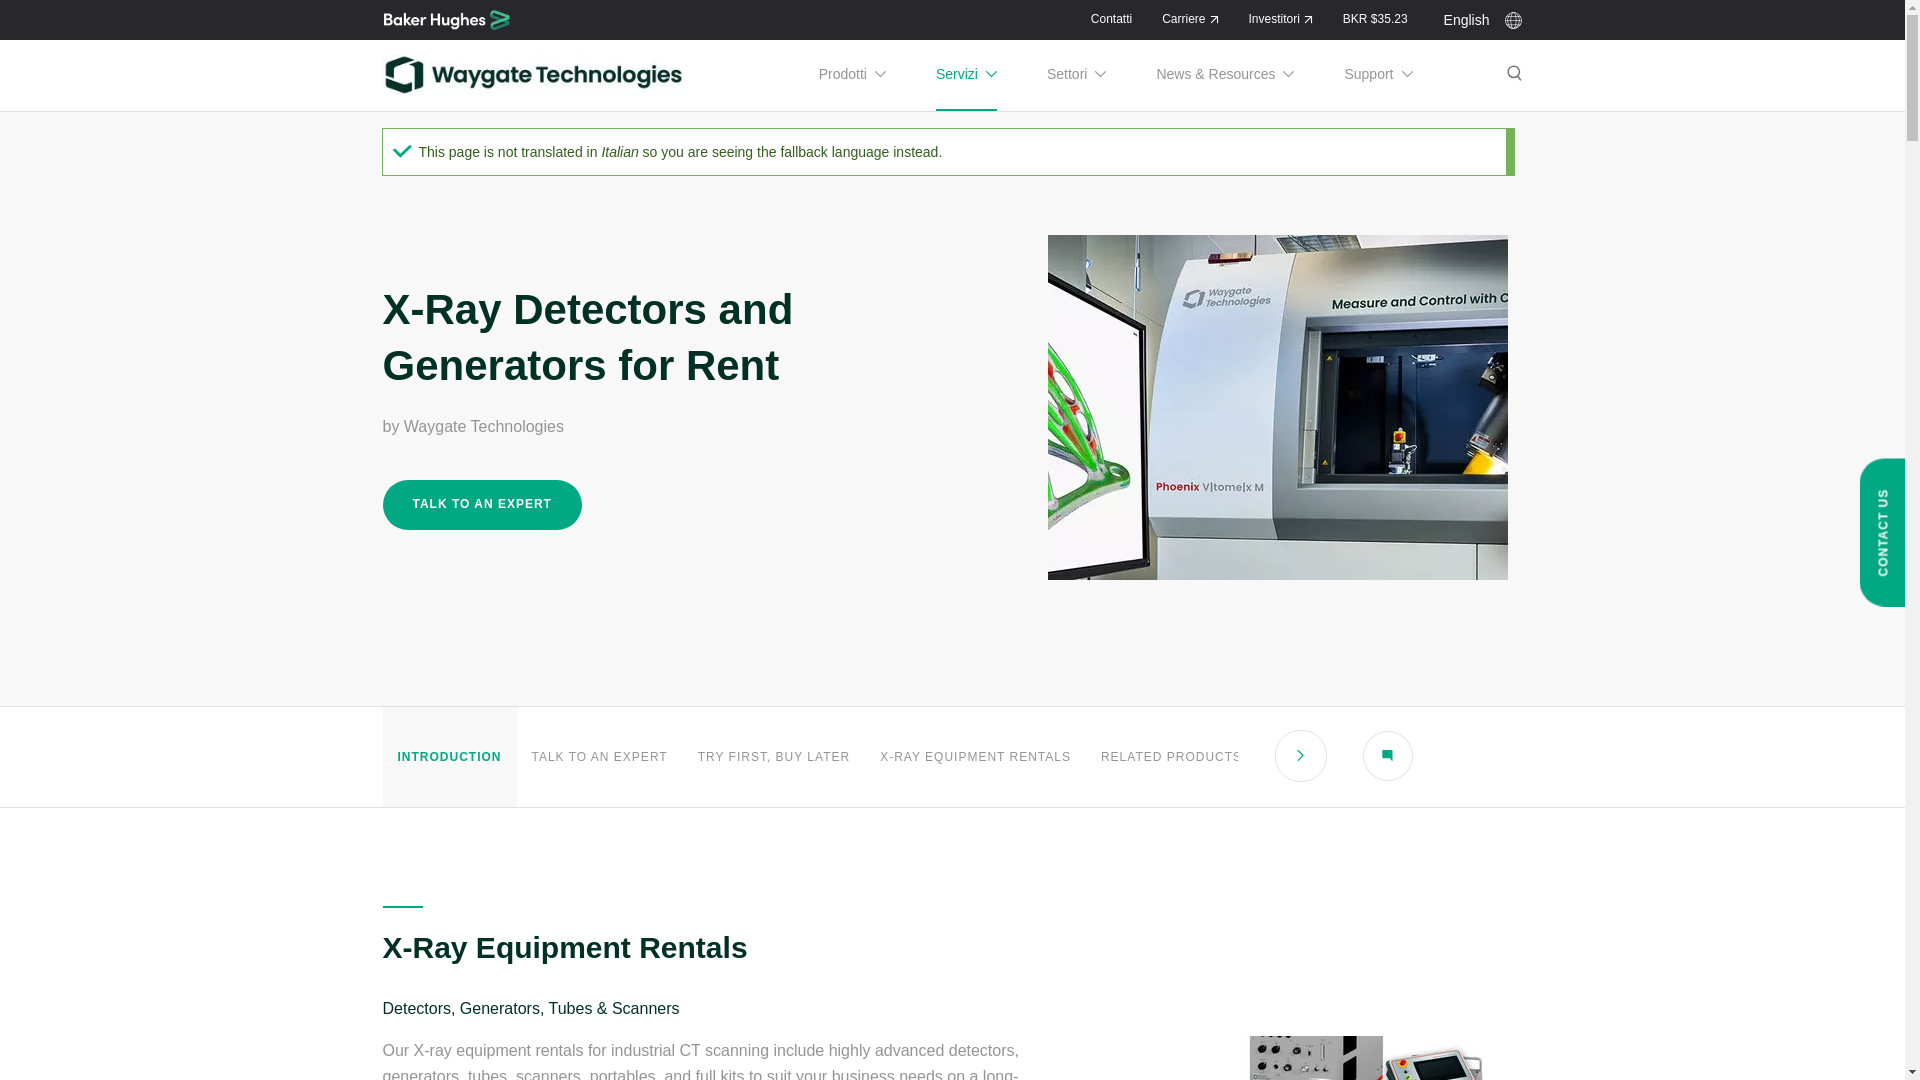  I want to click on Prezzo delle azioni Baker Hughes, so click(1374, 18).